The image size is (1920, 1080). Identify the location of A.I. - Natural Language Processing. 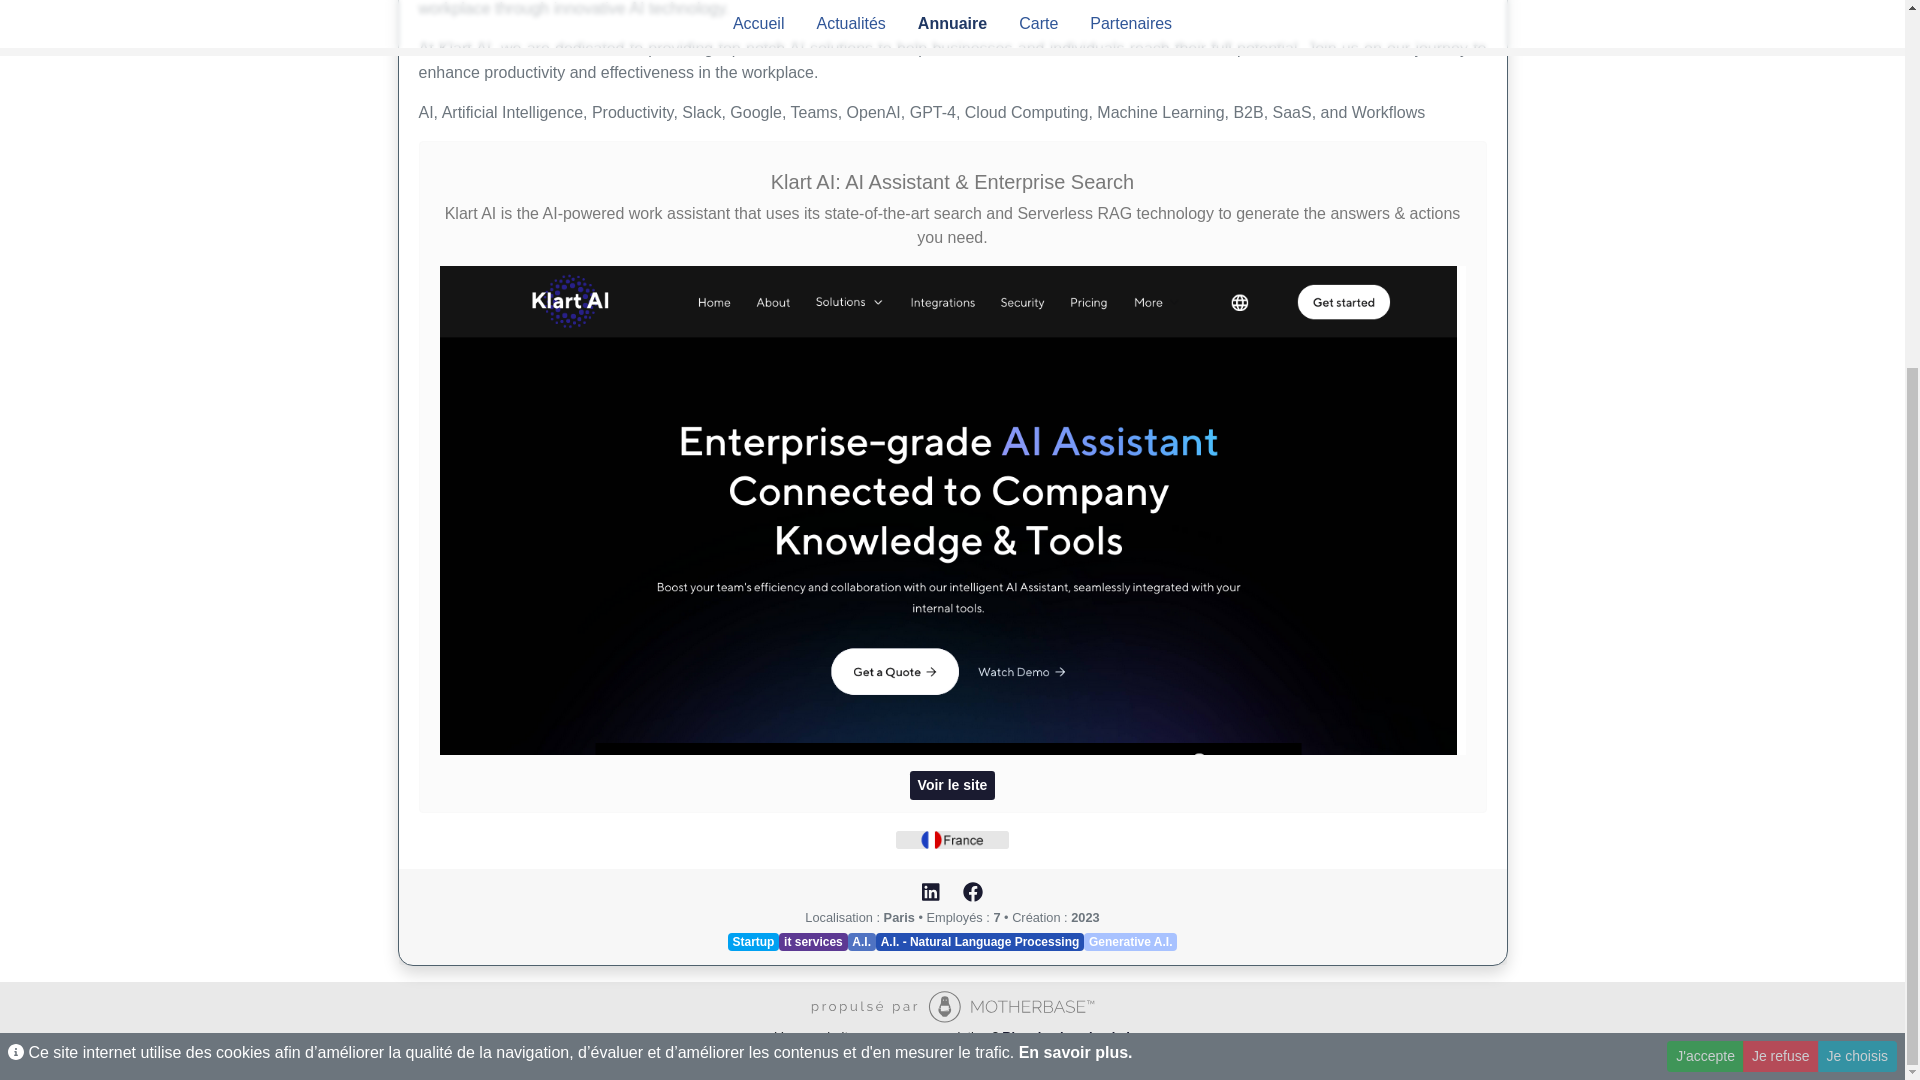
(980, 942).